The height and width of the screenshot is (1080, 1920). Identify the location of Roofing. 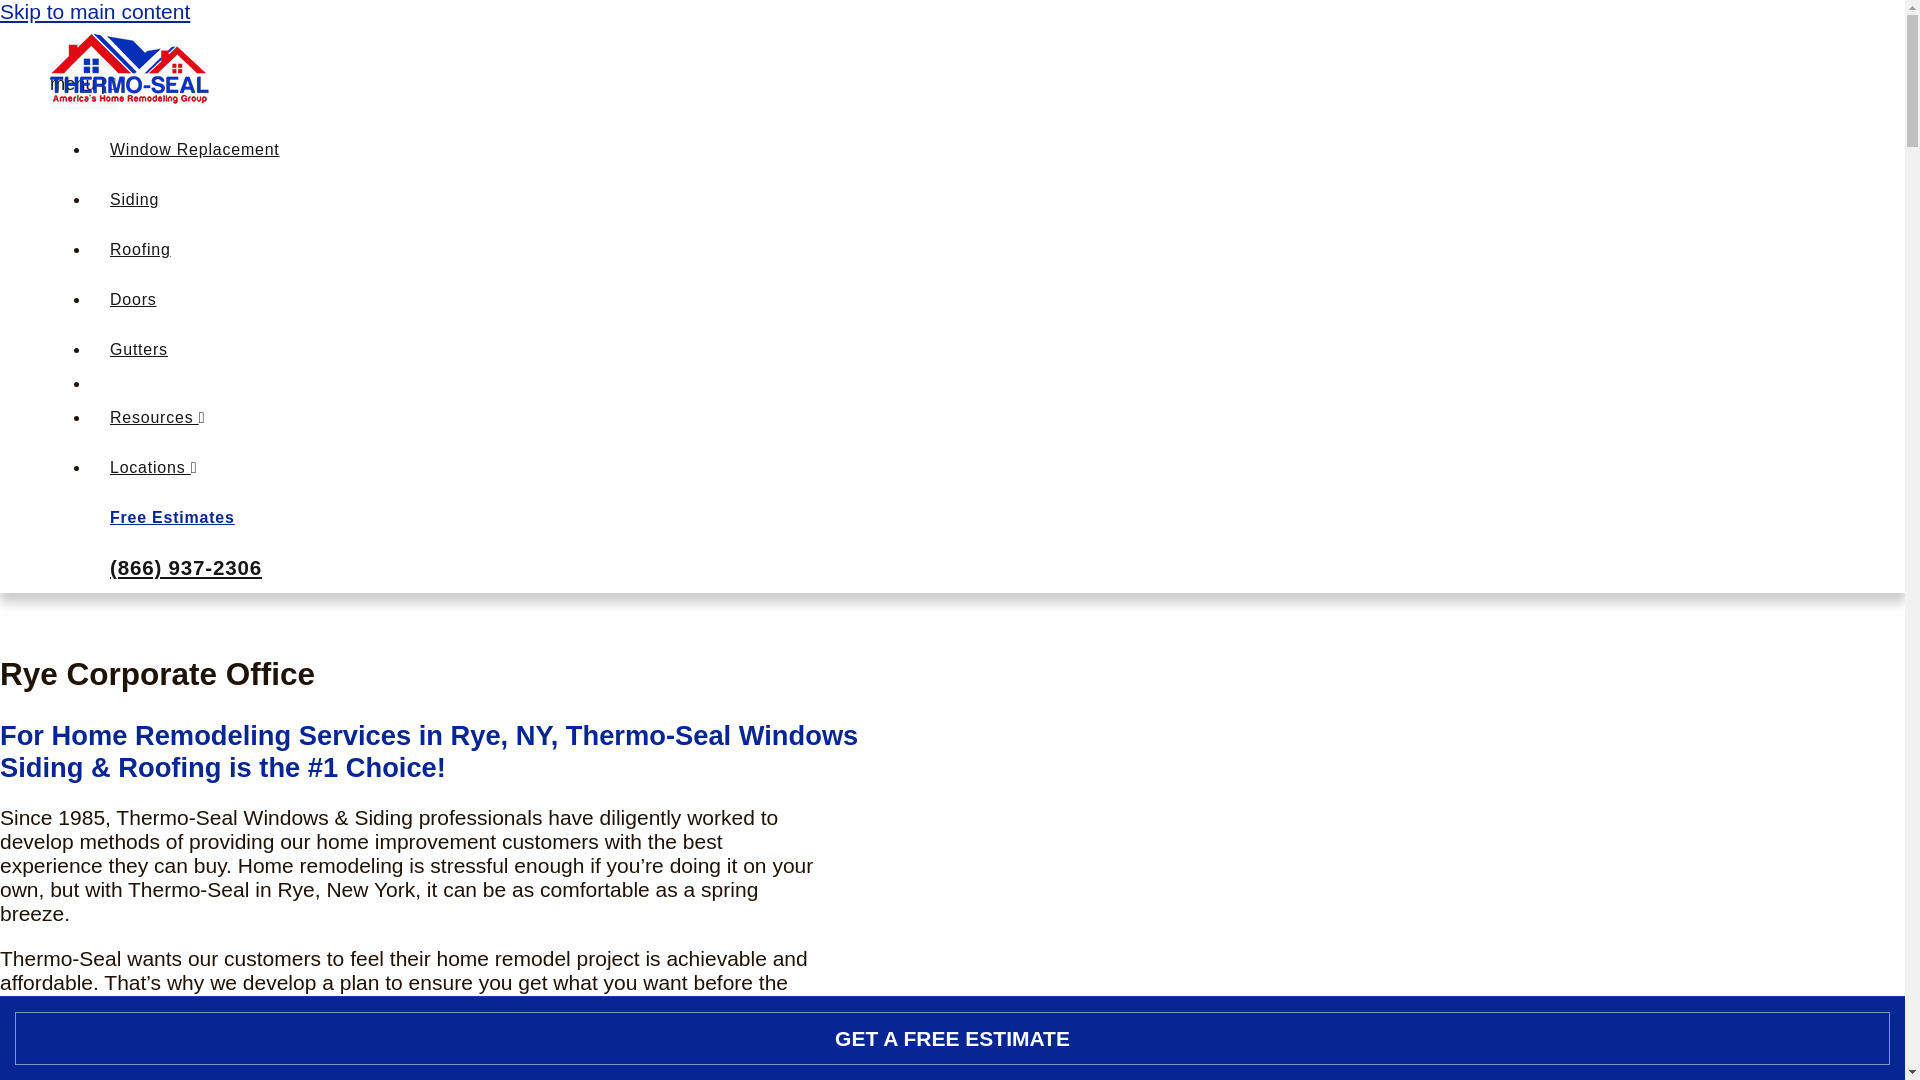
(140, 249).